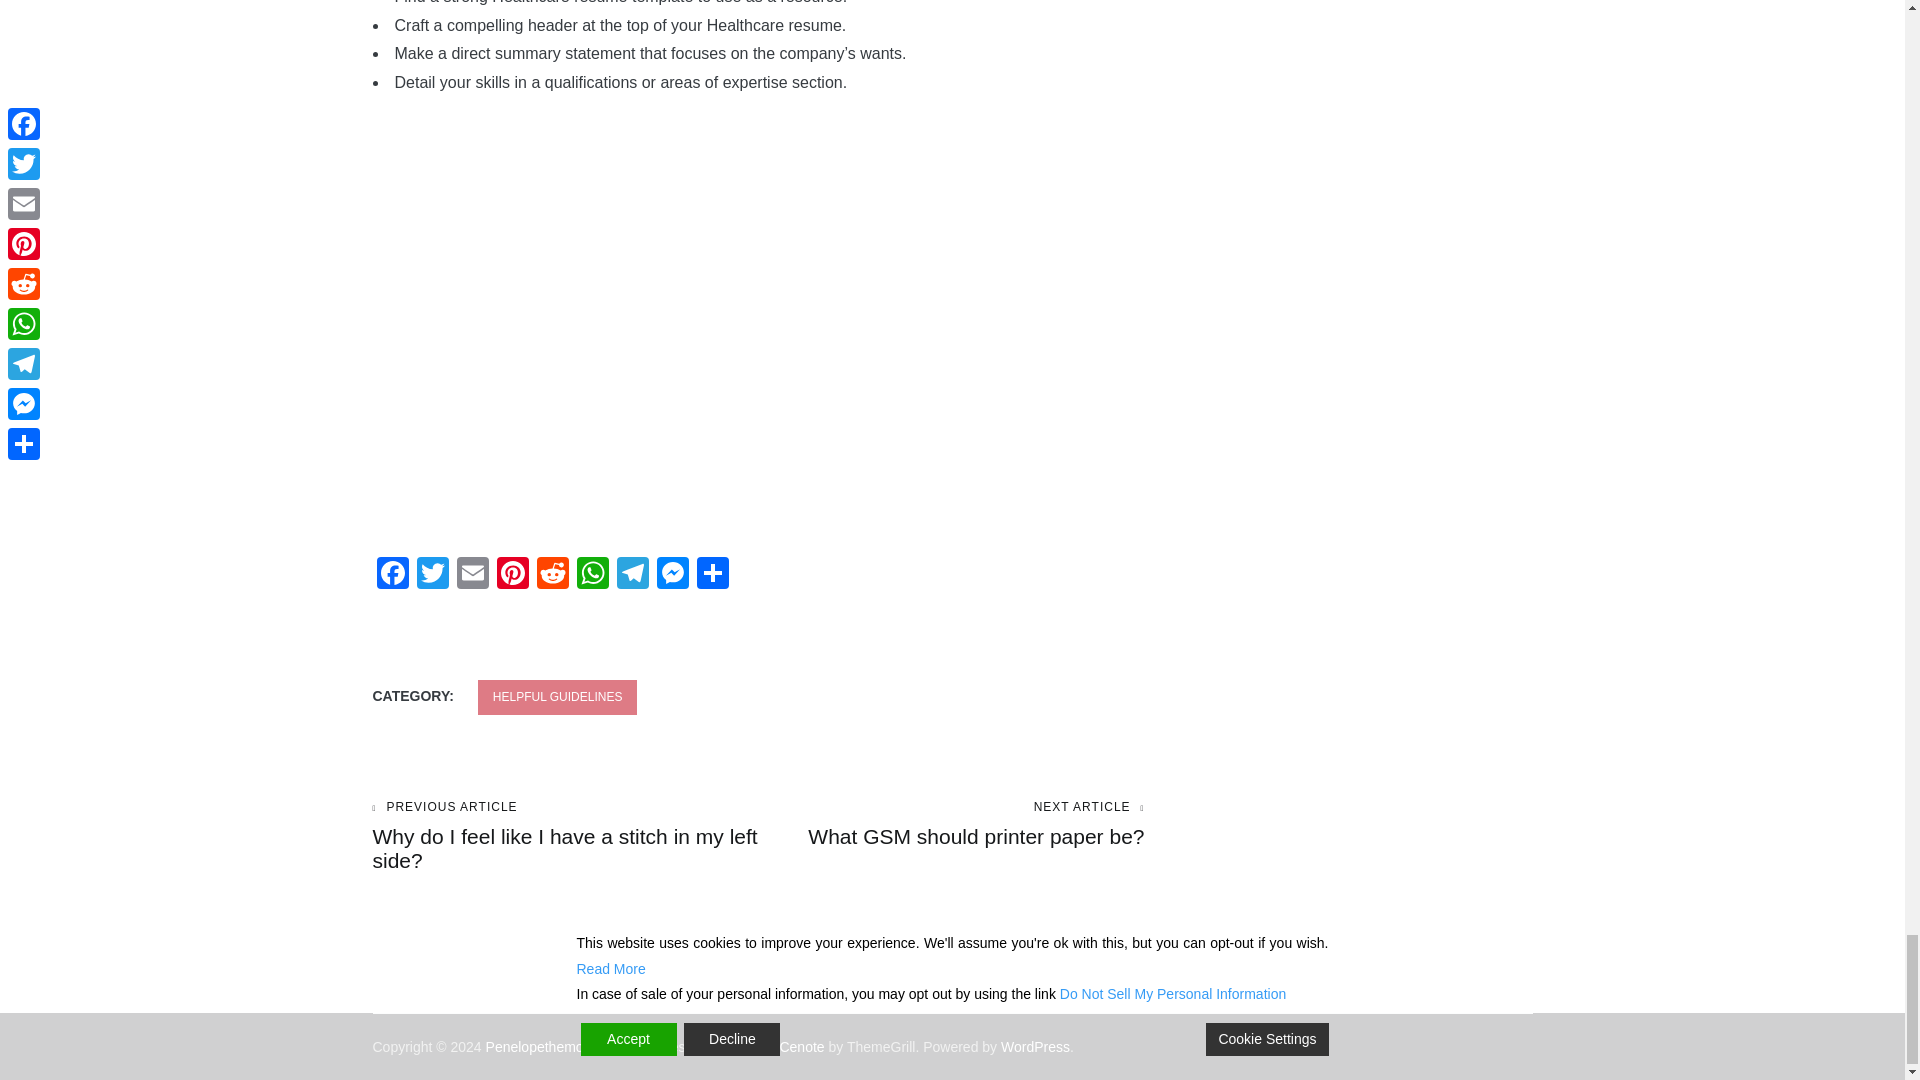 This screenshot has height=1080, width=1920. What do you see at coordinates (632, 576) in the screenshot?
I see `Telegram` at bounding box center [632, 576].